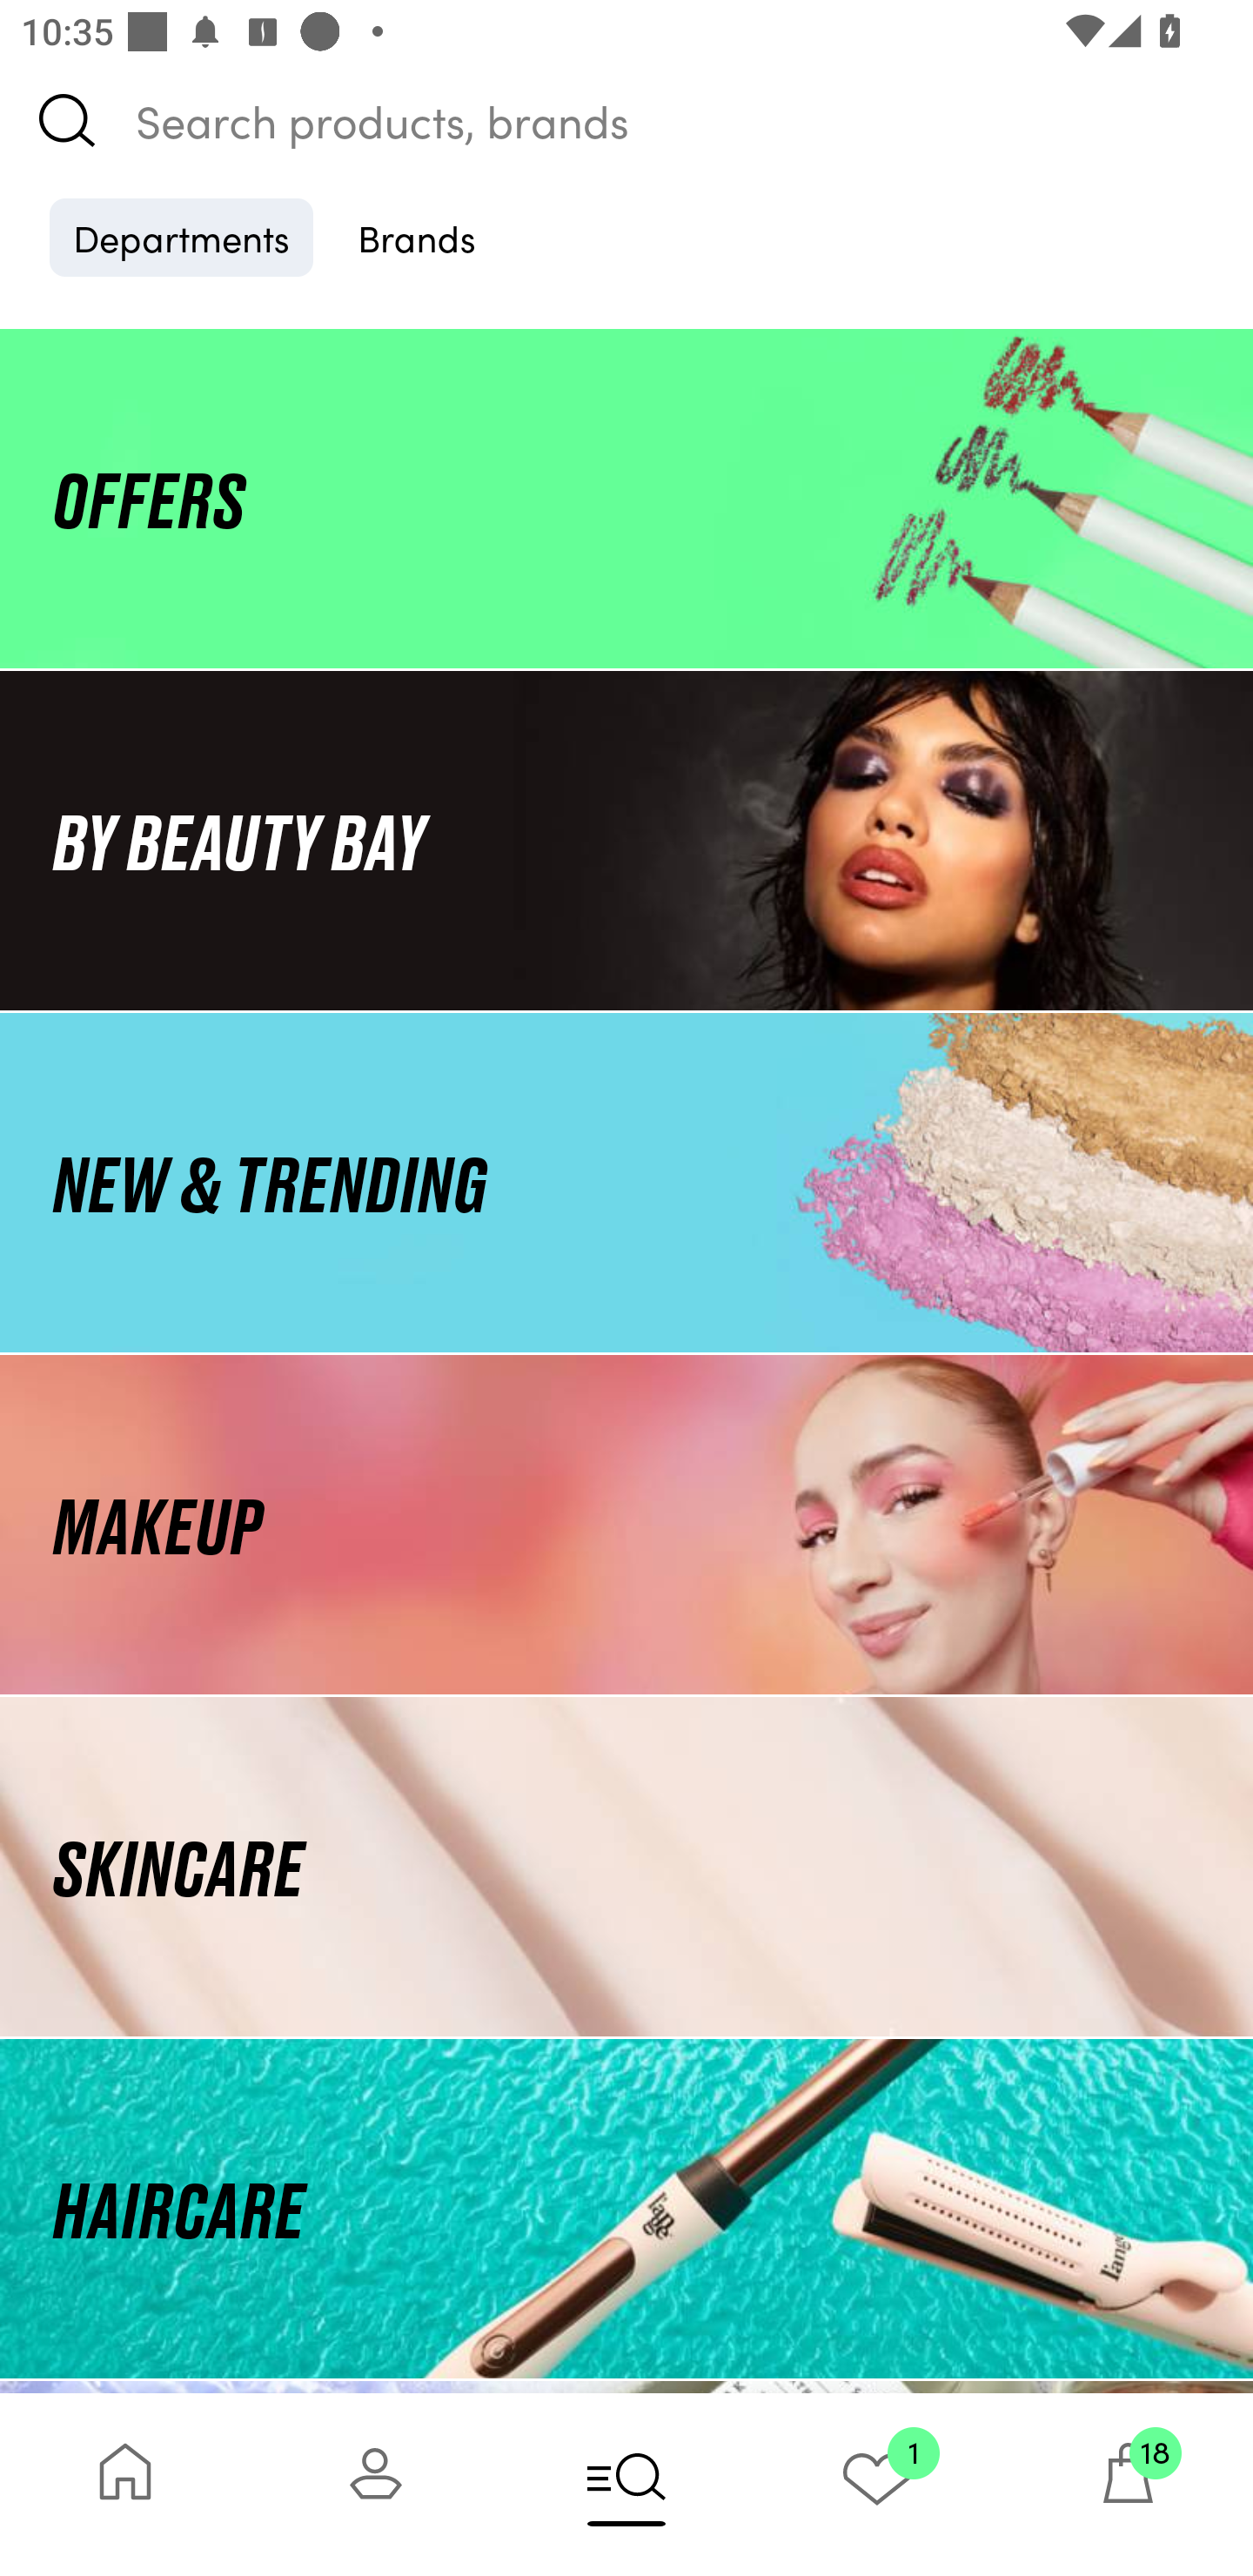 This screenshot has width=1253, height=2576. Describe the element at coordinates (626, 1525) in the screenshot. I see `MAKEUP` at that location.